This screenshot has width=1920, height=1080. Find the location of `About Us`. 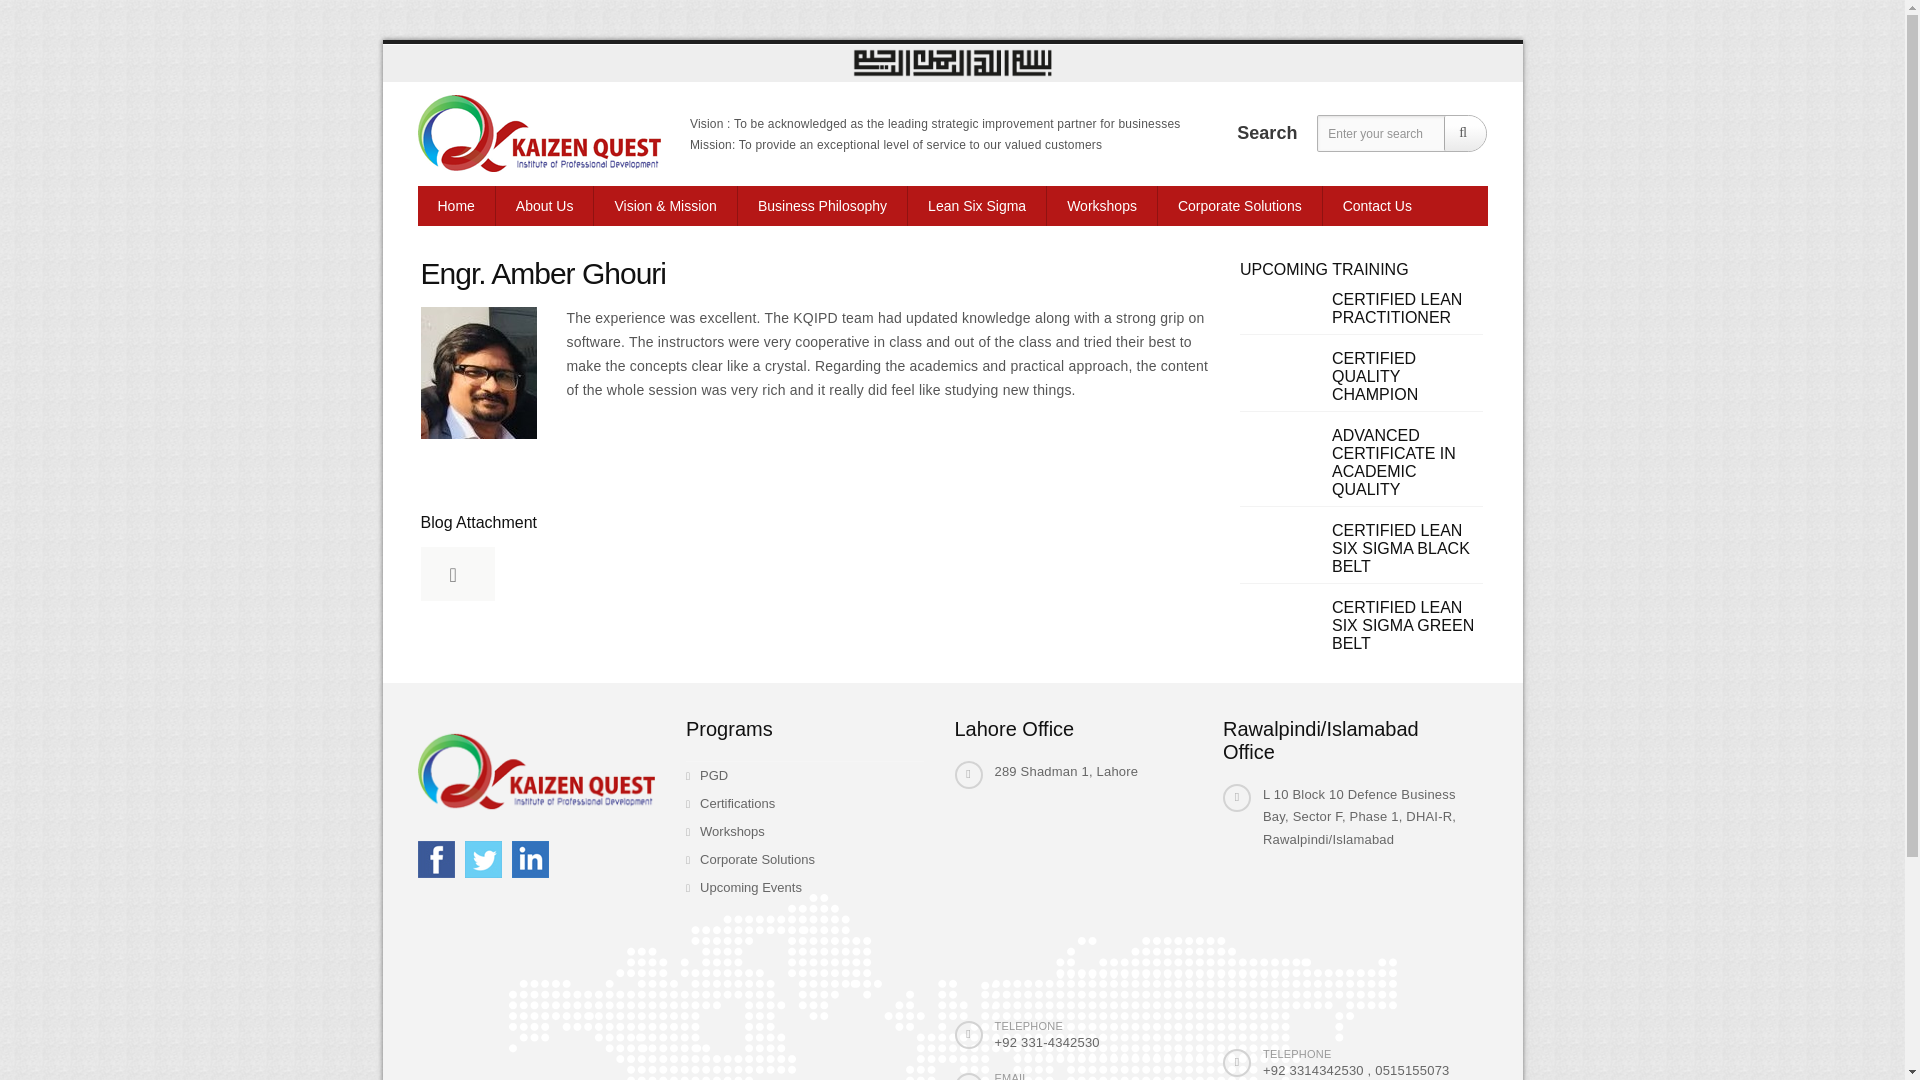

About Us is located at coordinates (545, 205).